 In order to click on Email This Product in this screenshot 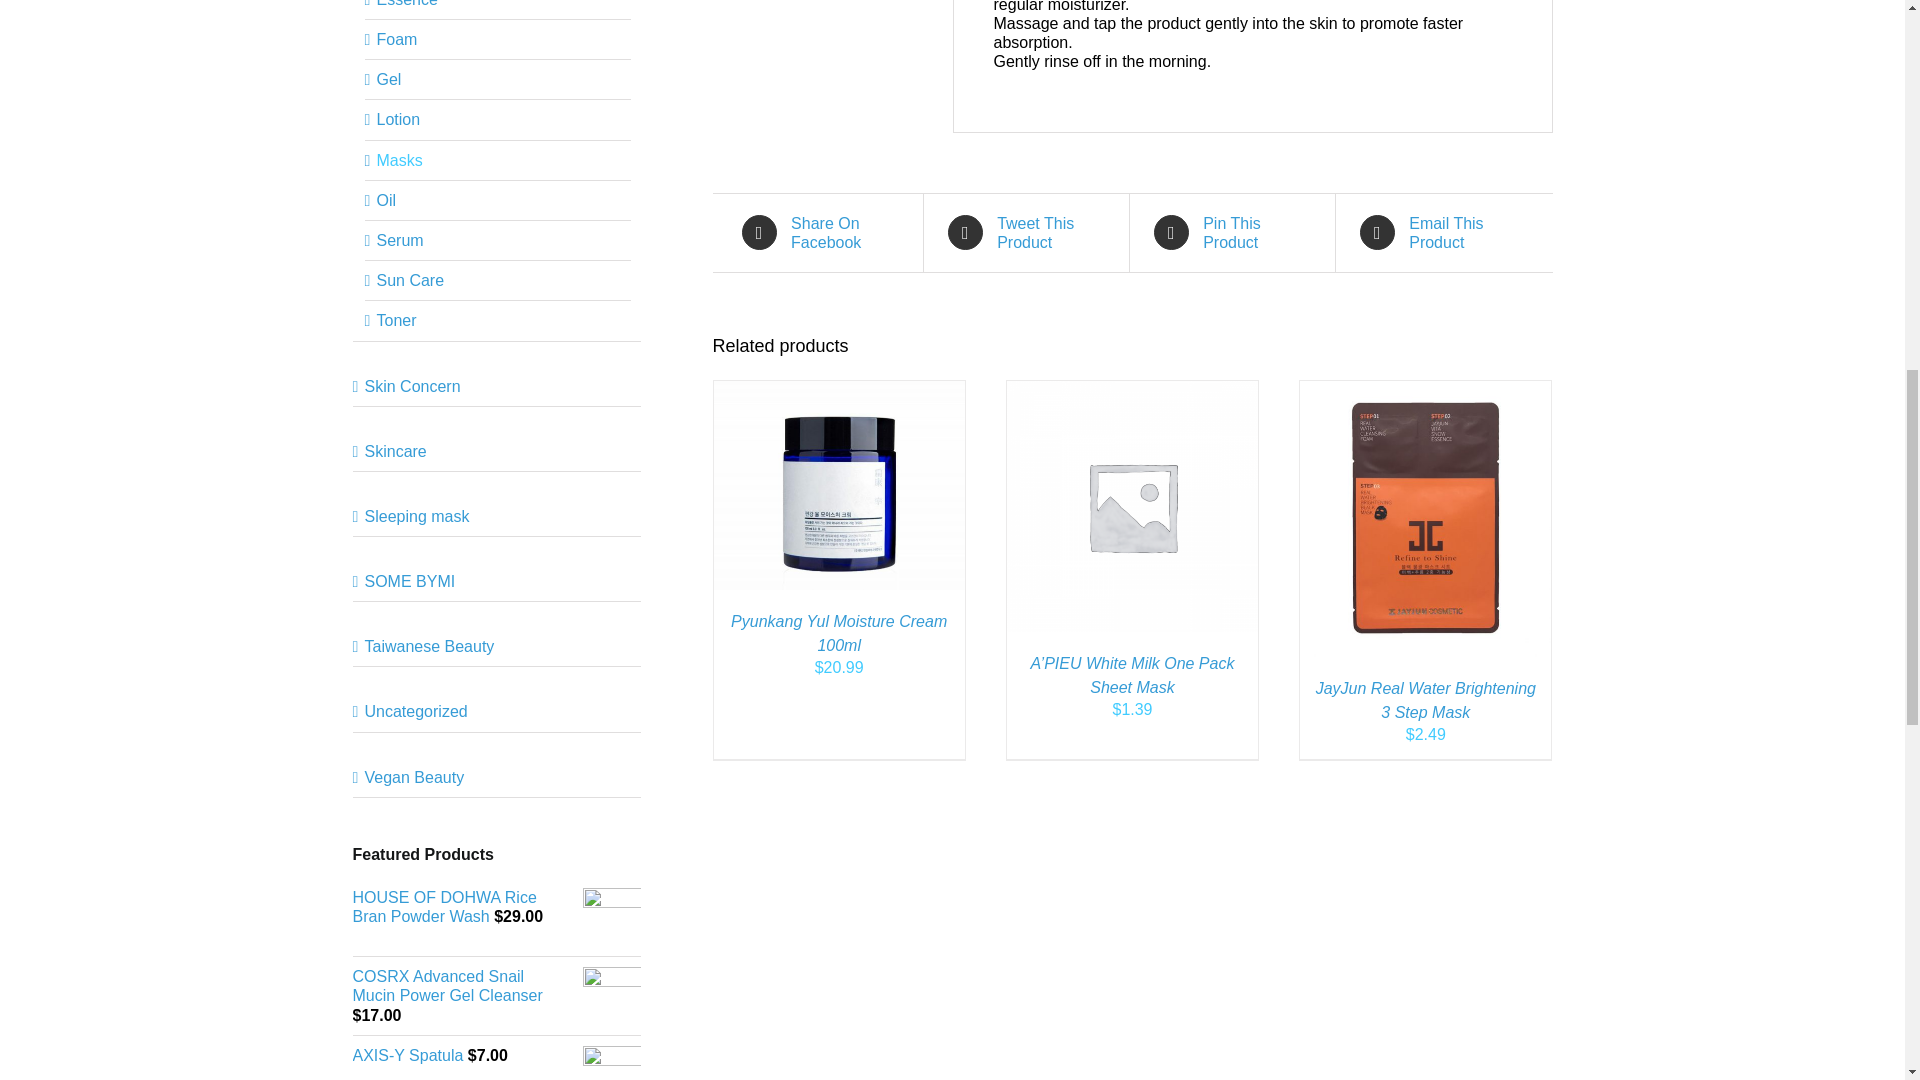, I will do `click(1442, 232)`.